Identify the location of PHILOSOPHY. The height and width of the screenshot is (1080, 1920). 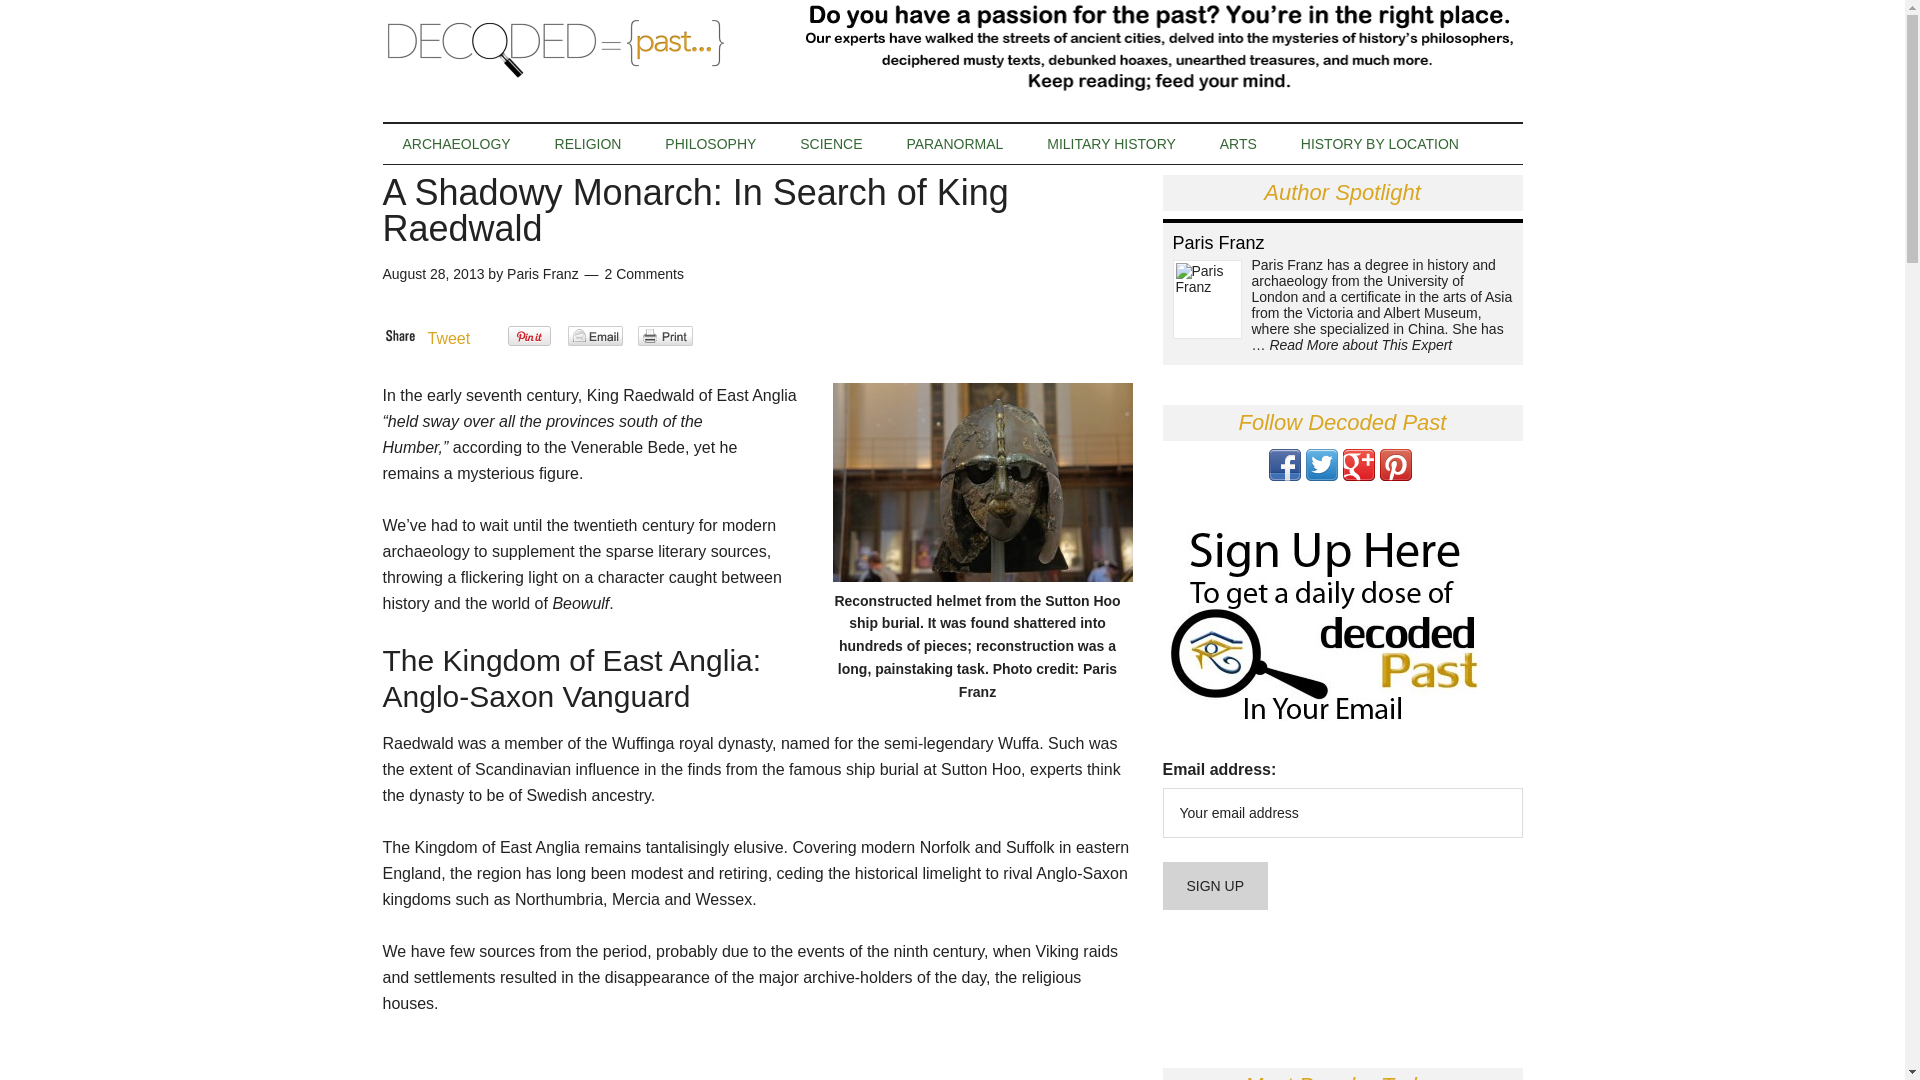
(710, 144).